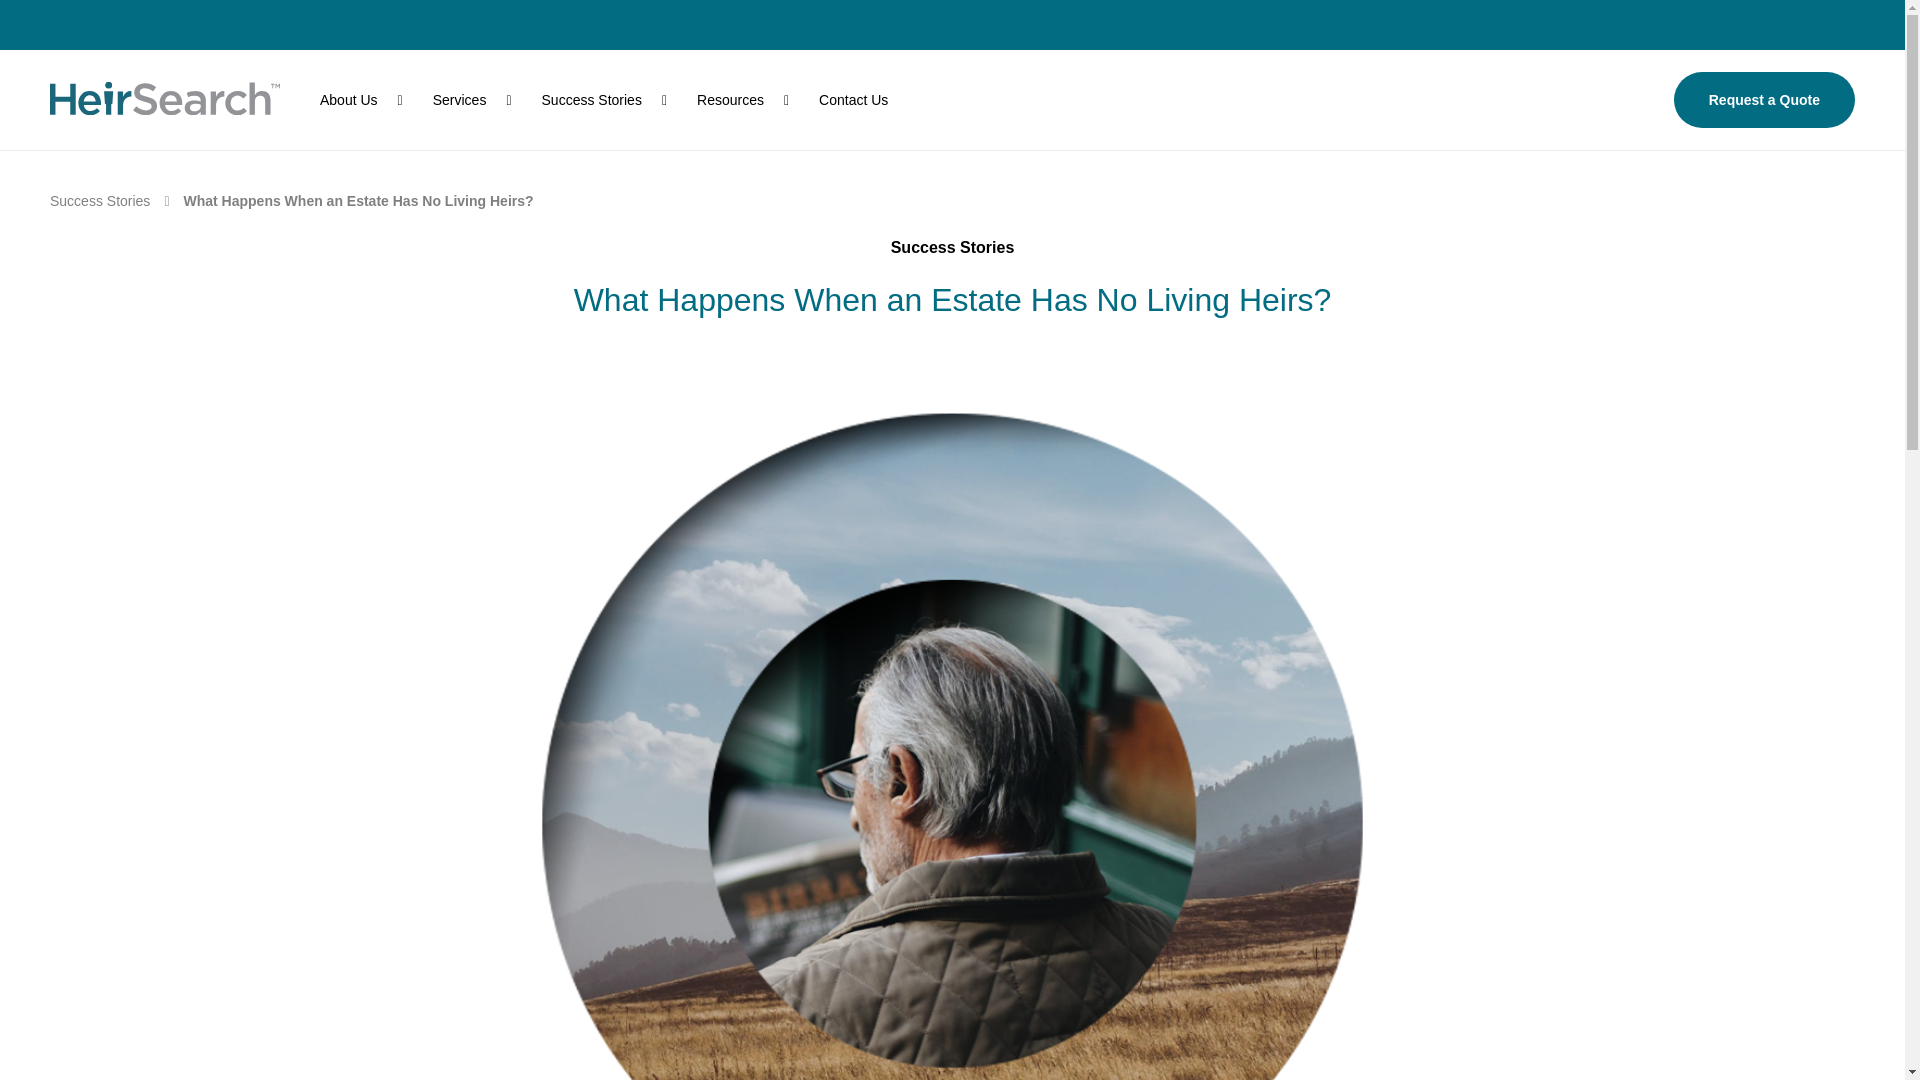 The width and height of the screenshot is (1920, 1080). What do you see at coordinates (358, 201) in the screenshot?
I see `What Happens When an Estate Has No Living Heirs?` at bounding box center [358, 201].